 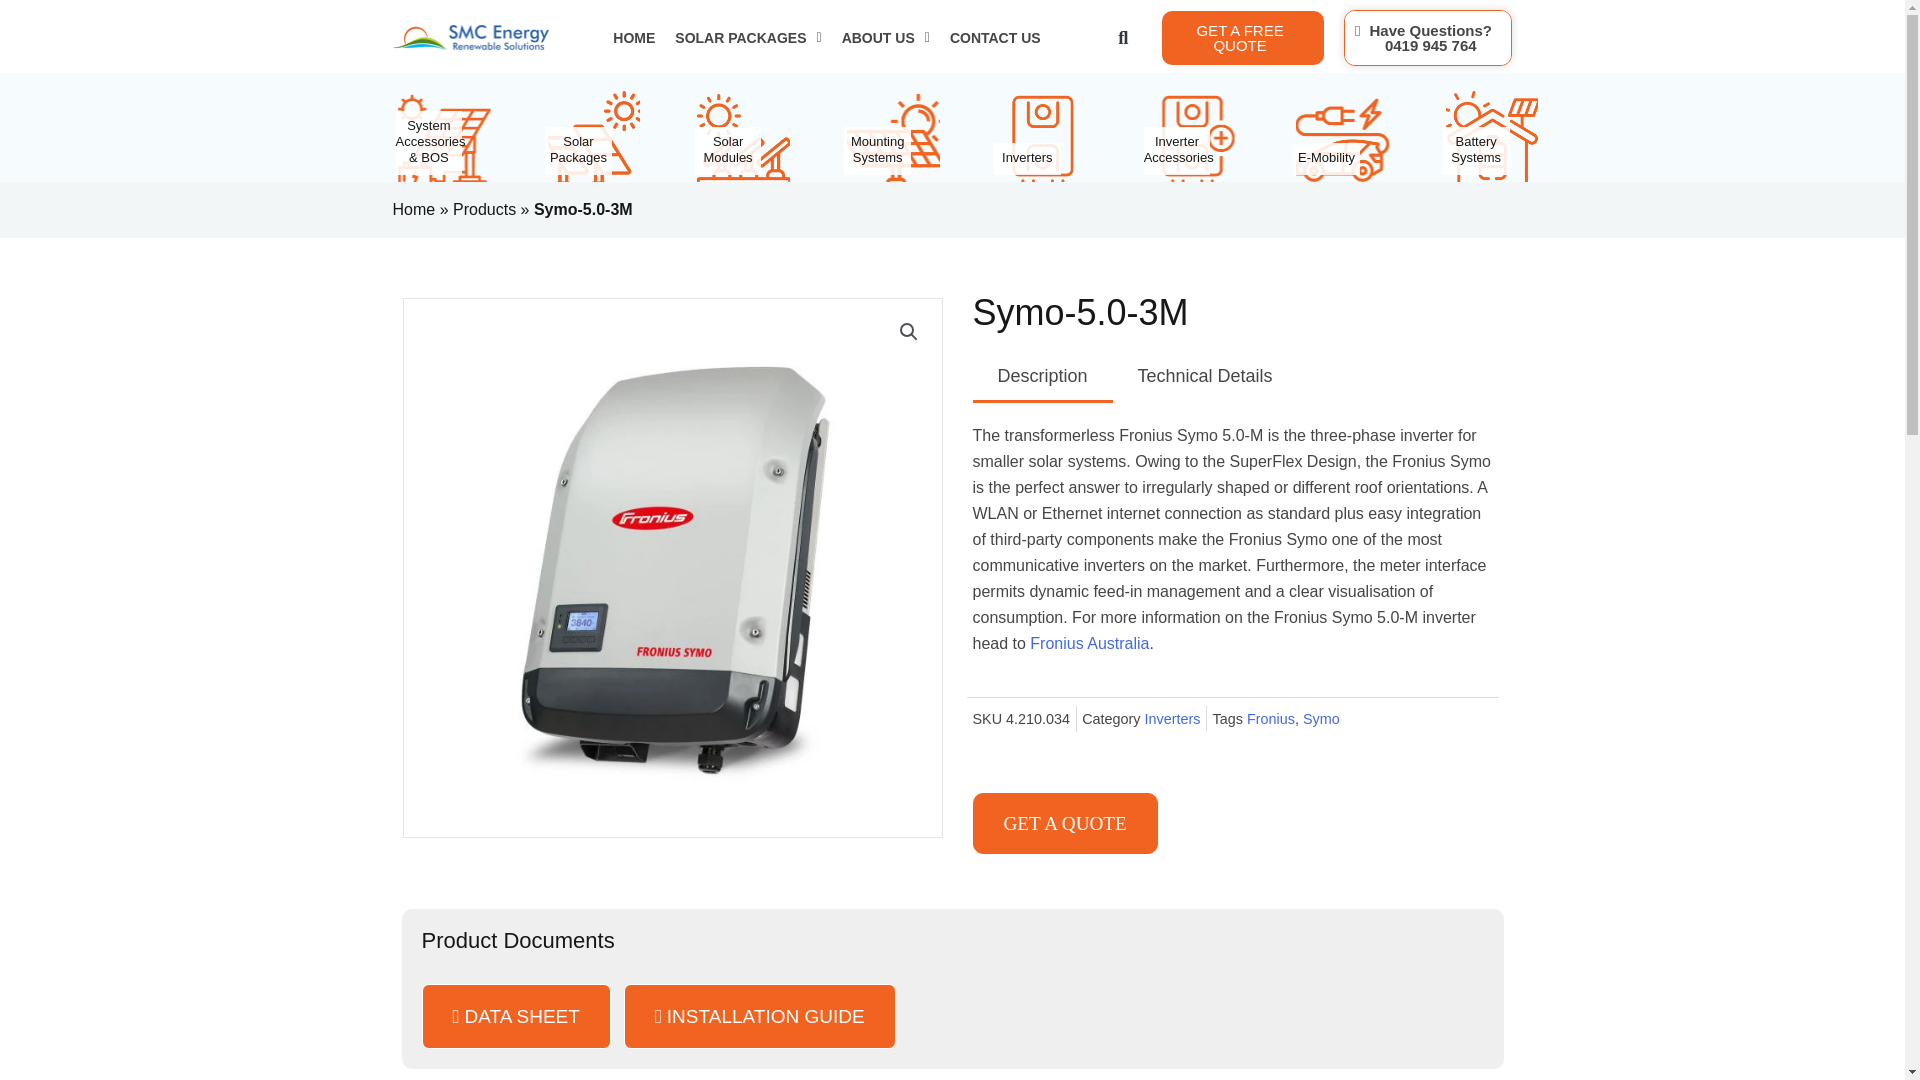 What do you see at coordinates (413, 209) in the screenshot?
I see `Home` at bounding box center [413, 209].